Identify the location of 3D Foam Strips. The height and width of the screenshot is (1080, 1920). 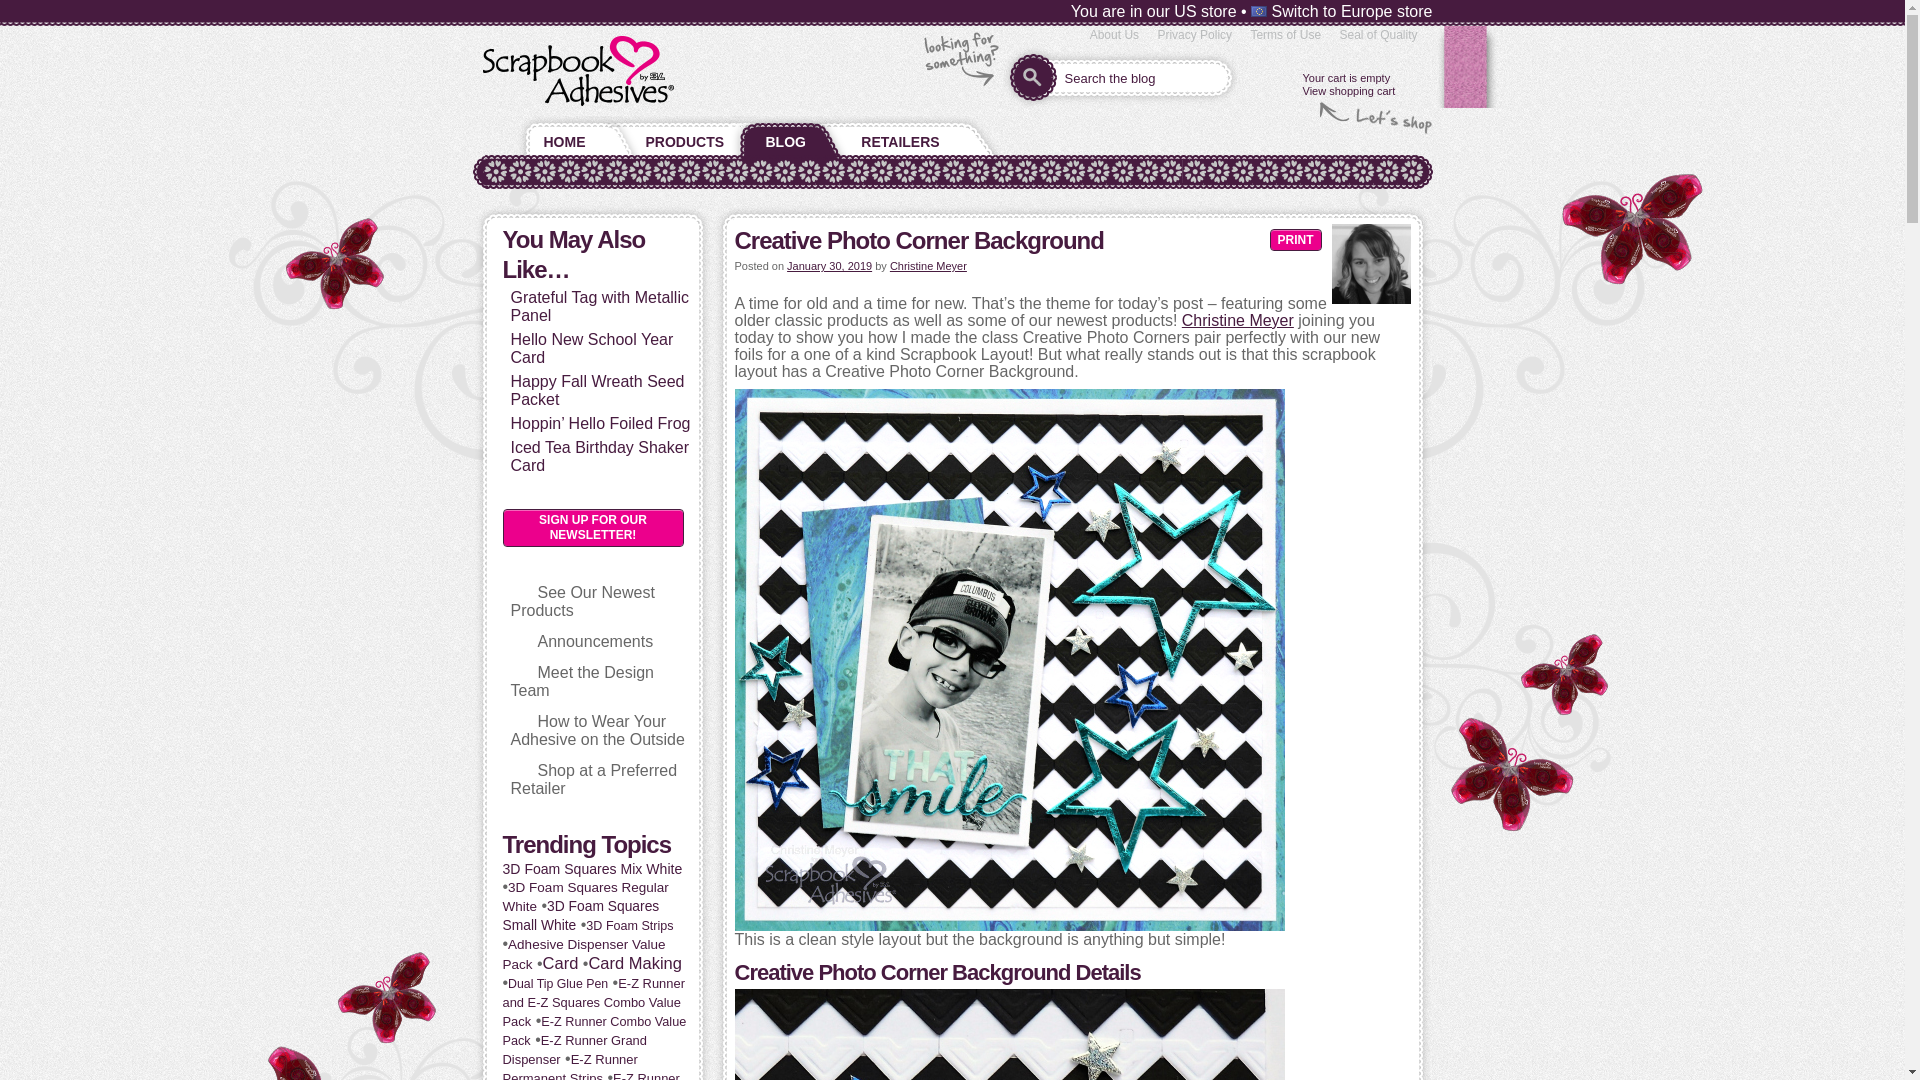
(629, 926).